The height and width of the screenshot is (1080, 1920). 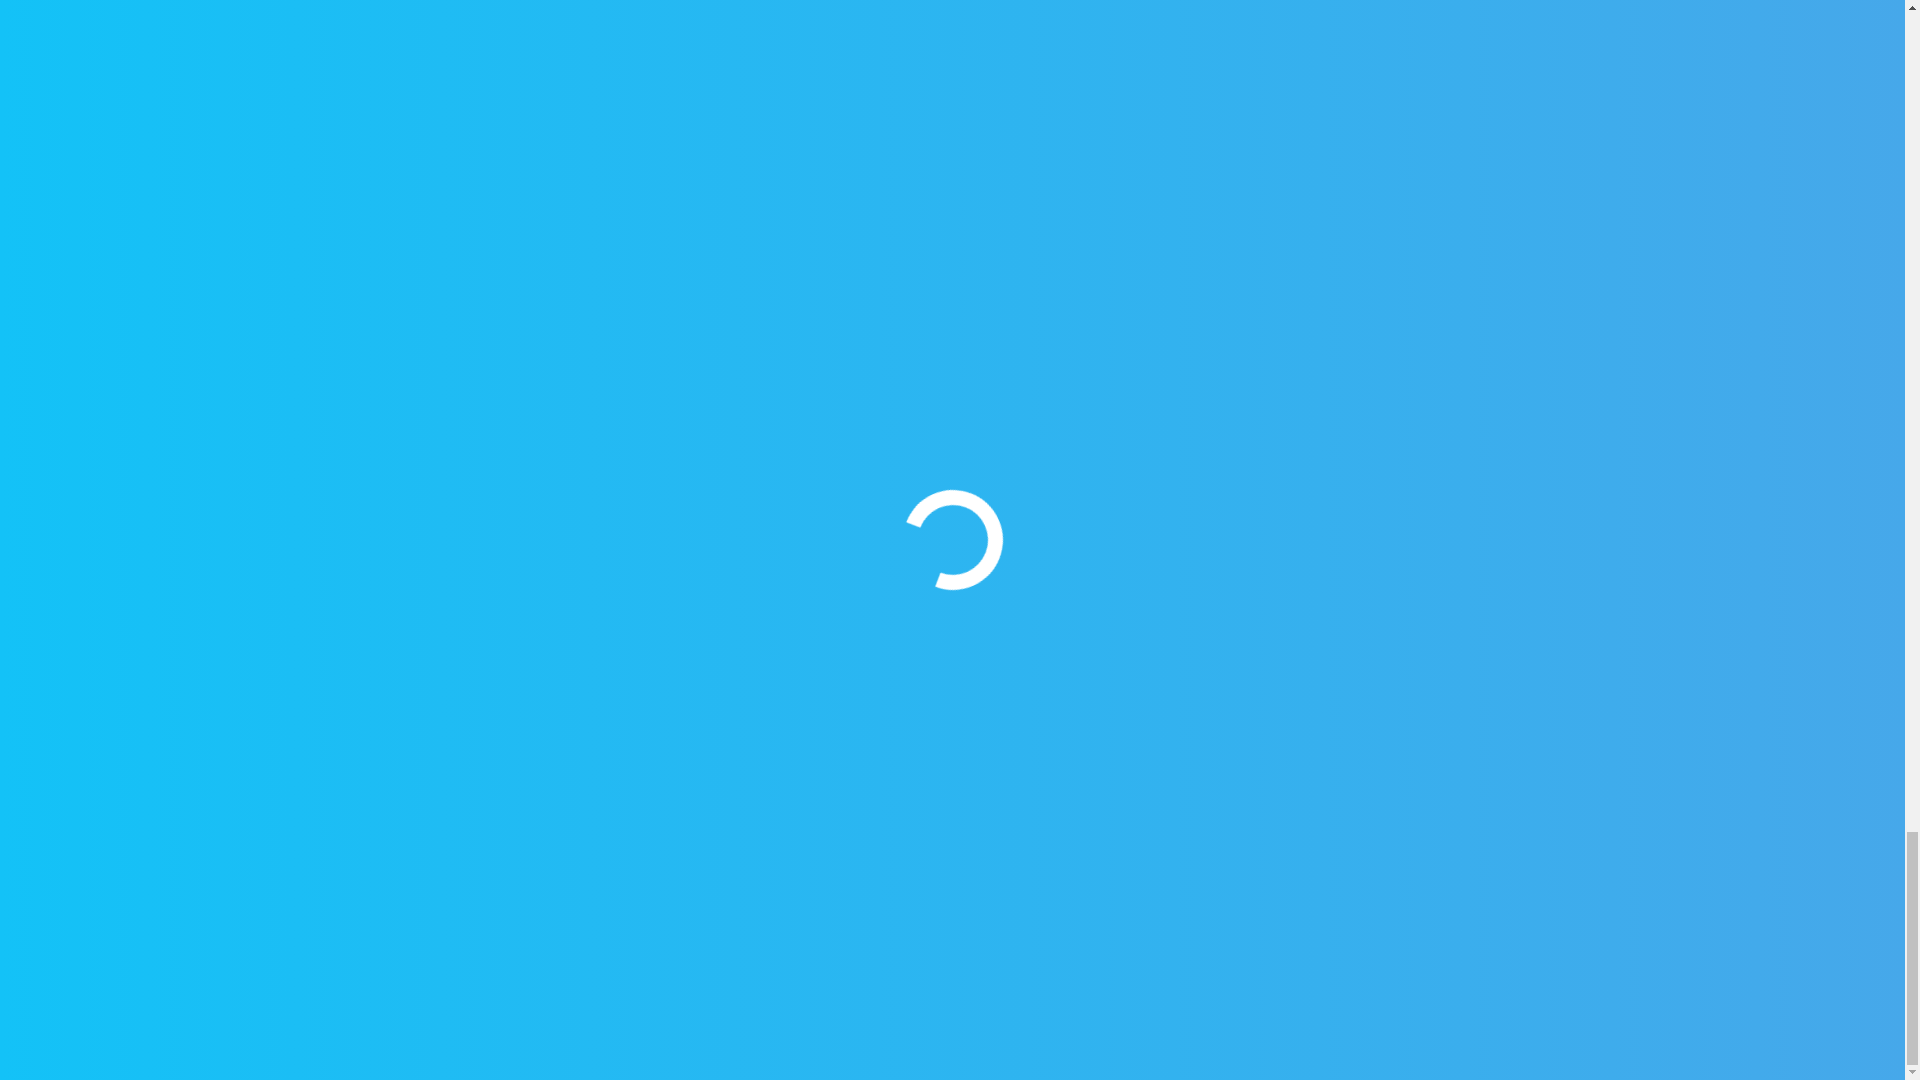 What do you see at coordinates (732, 734) in the screenshot?
I see `Packages and Pricing` at bounding box center [732, 734].